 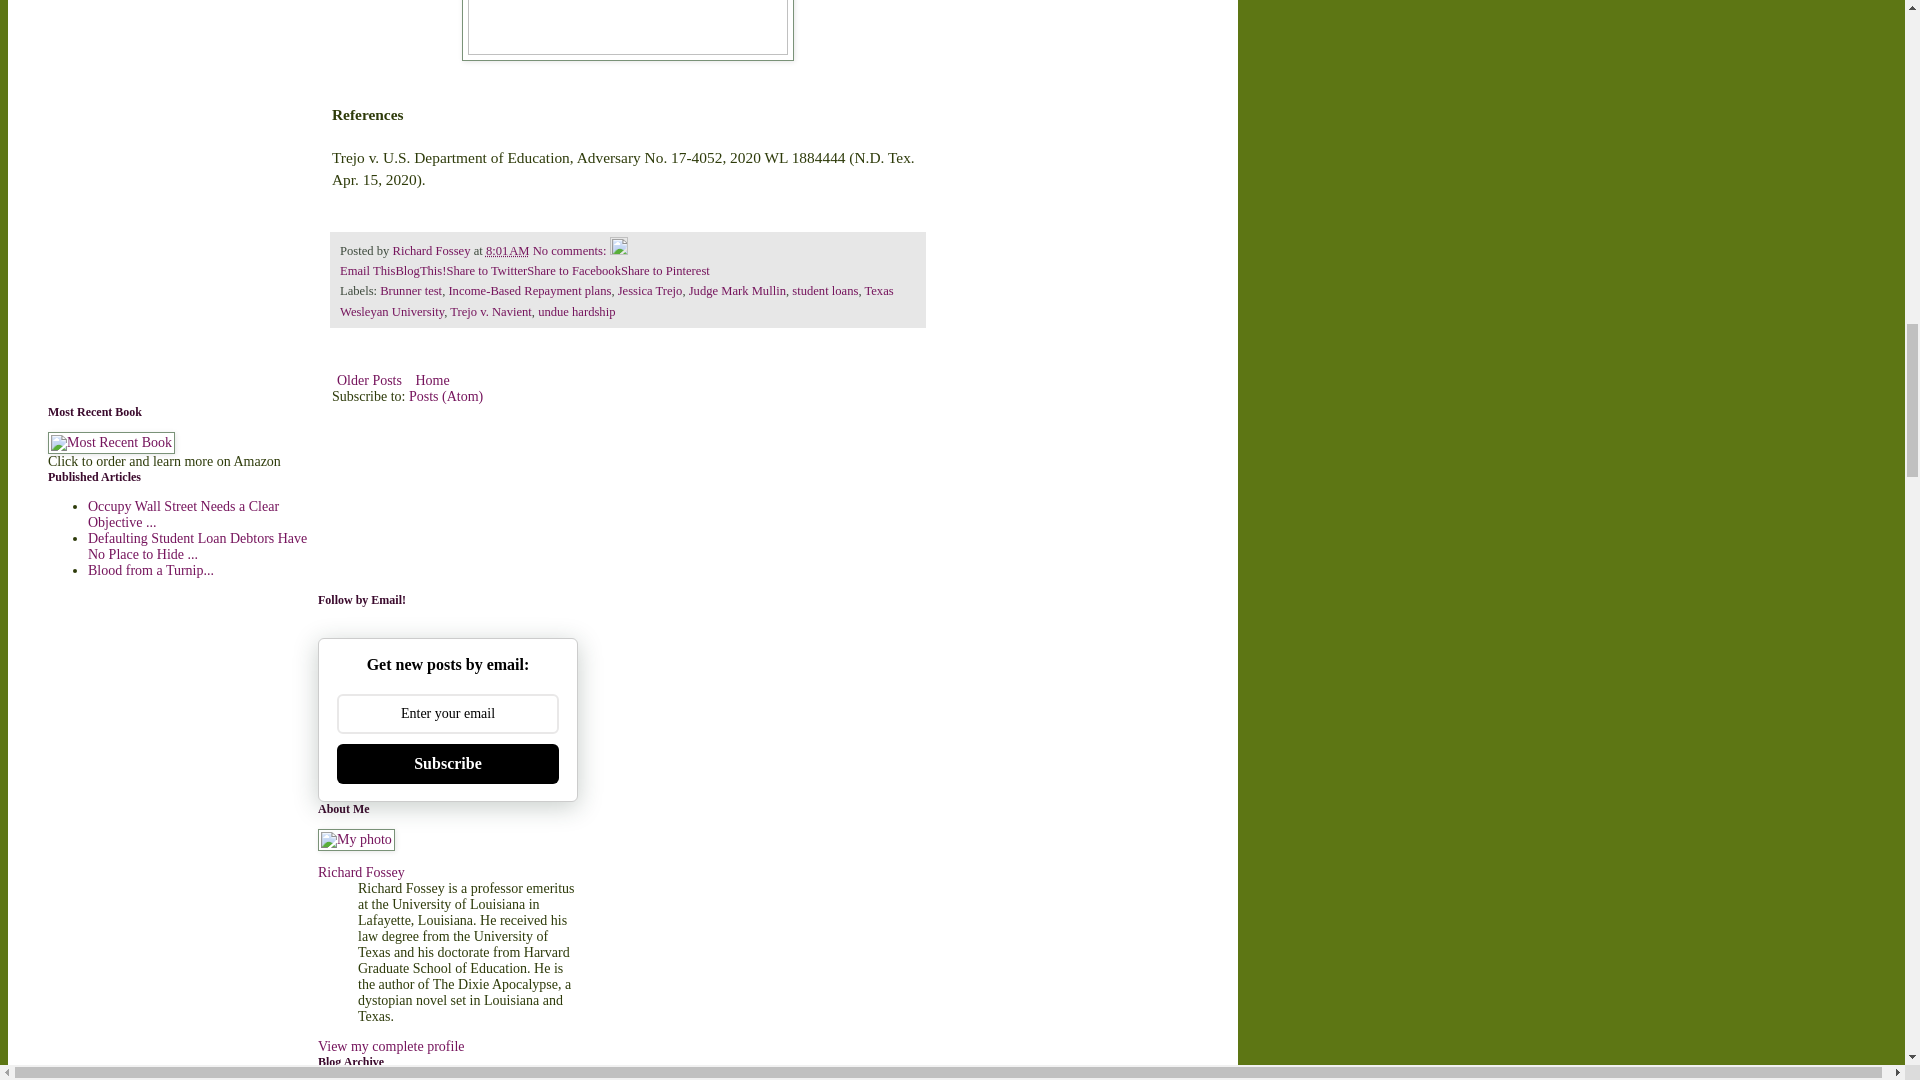 What do you see at coordinates (420, 270) in the screenshot?
I see `BlogThis!` at bounding box center [420, 270].